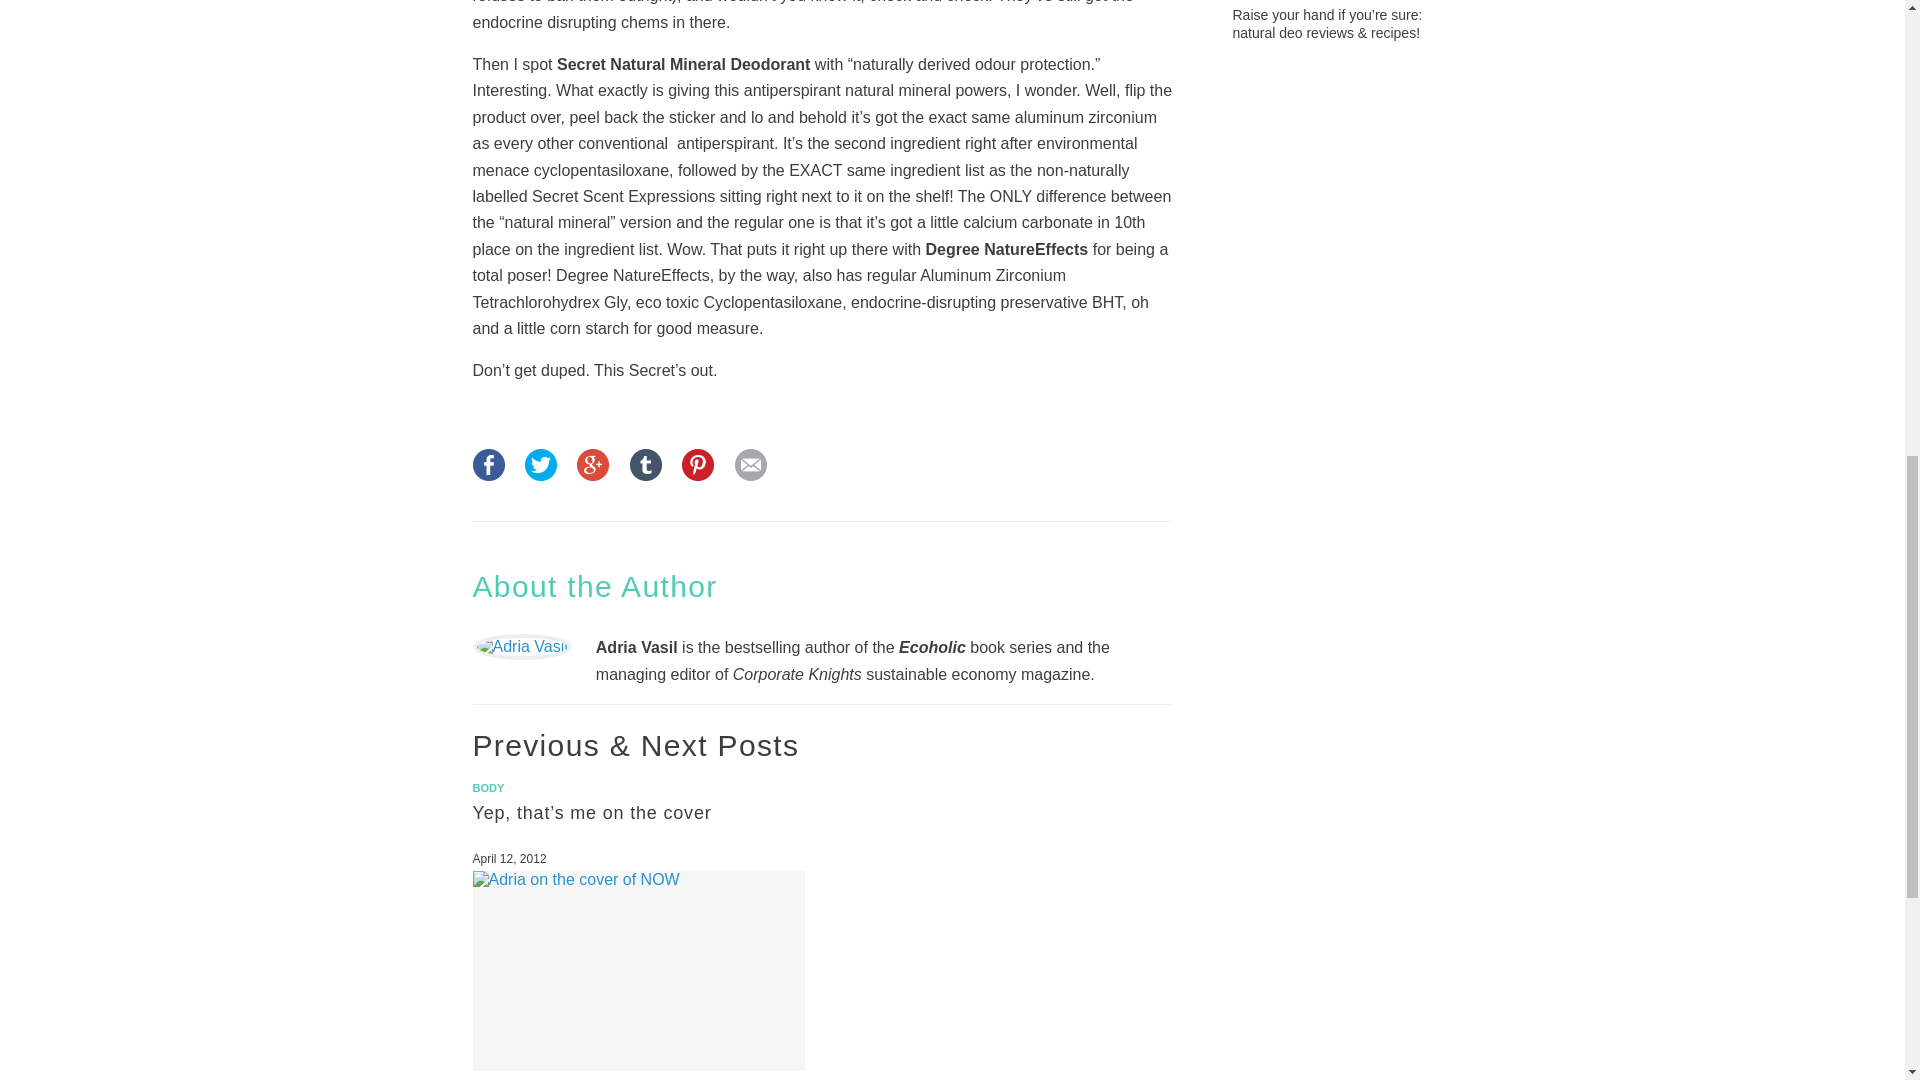 The width and height of the screenshot is (1920, 1080). Describe the element at coordinates (646, 474) in the screenshot. I see `Post to Tumblr` at that location.